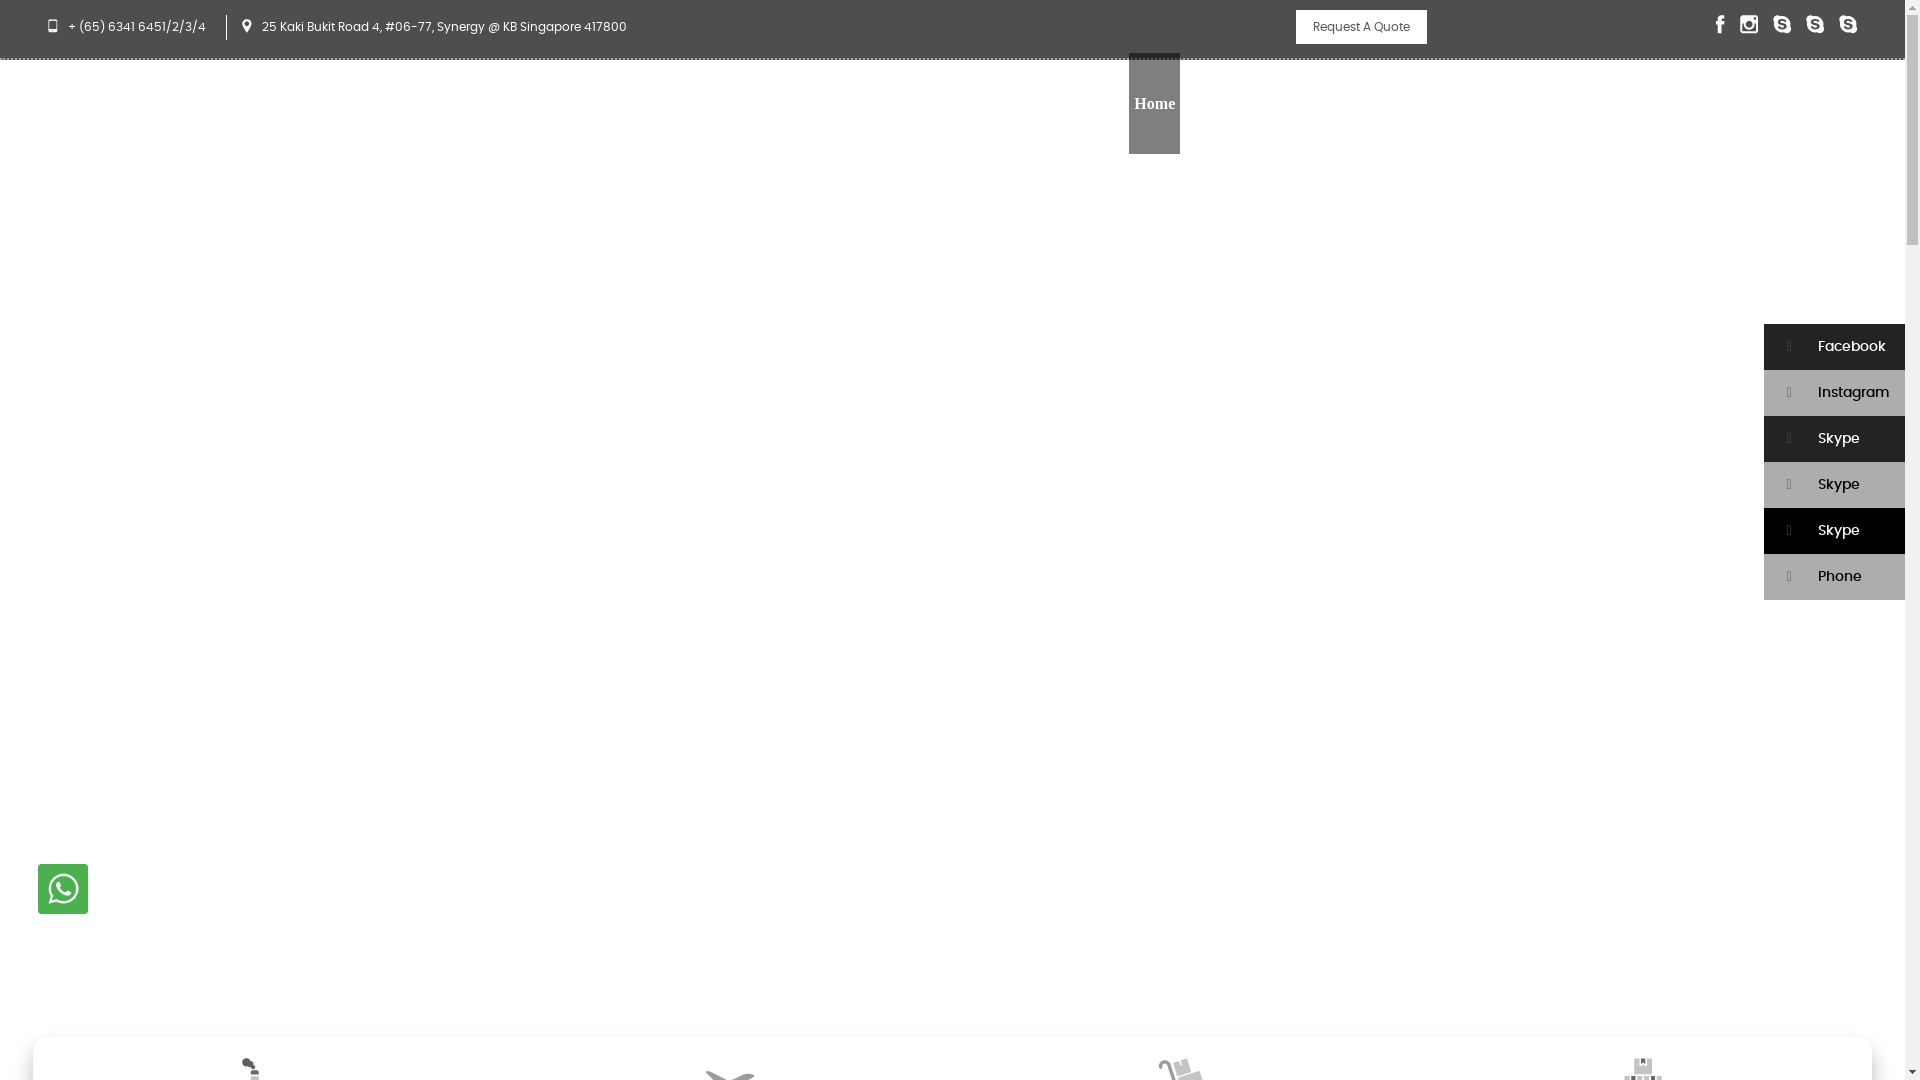 The width and height of the screenshot is (1920, 1080). Describe the element at coordinates (1154, 104) in the screenshot. I see `Home` at that location.